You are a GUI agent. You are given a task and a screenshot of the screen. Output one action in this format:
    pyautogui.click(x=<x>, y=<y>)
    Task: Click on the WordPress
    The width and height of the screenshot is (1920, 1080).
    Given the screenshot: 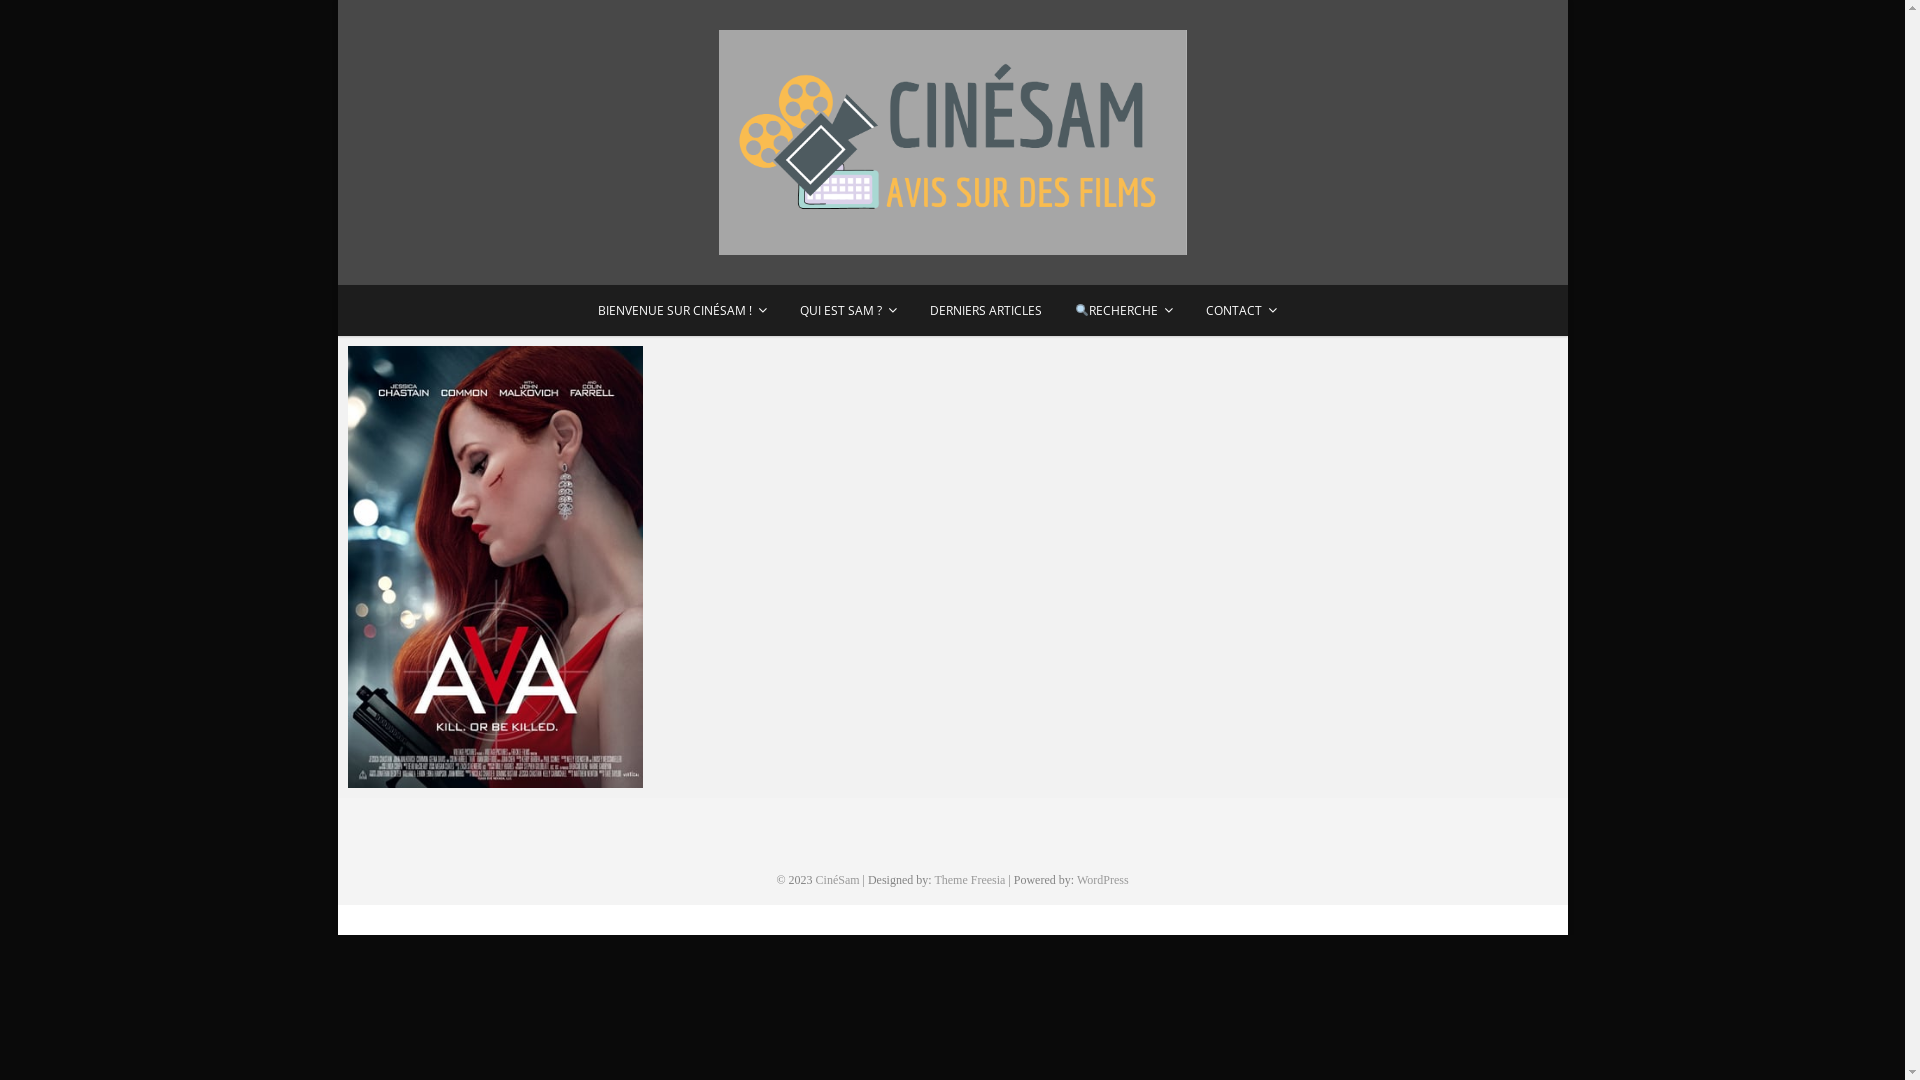 What is the action you would take?
    pyautogui.click(x=1103, y=880)
    